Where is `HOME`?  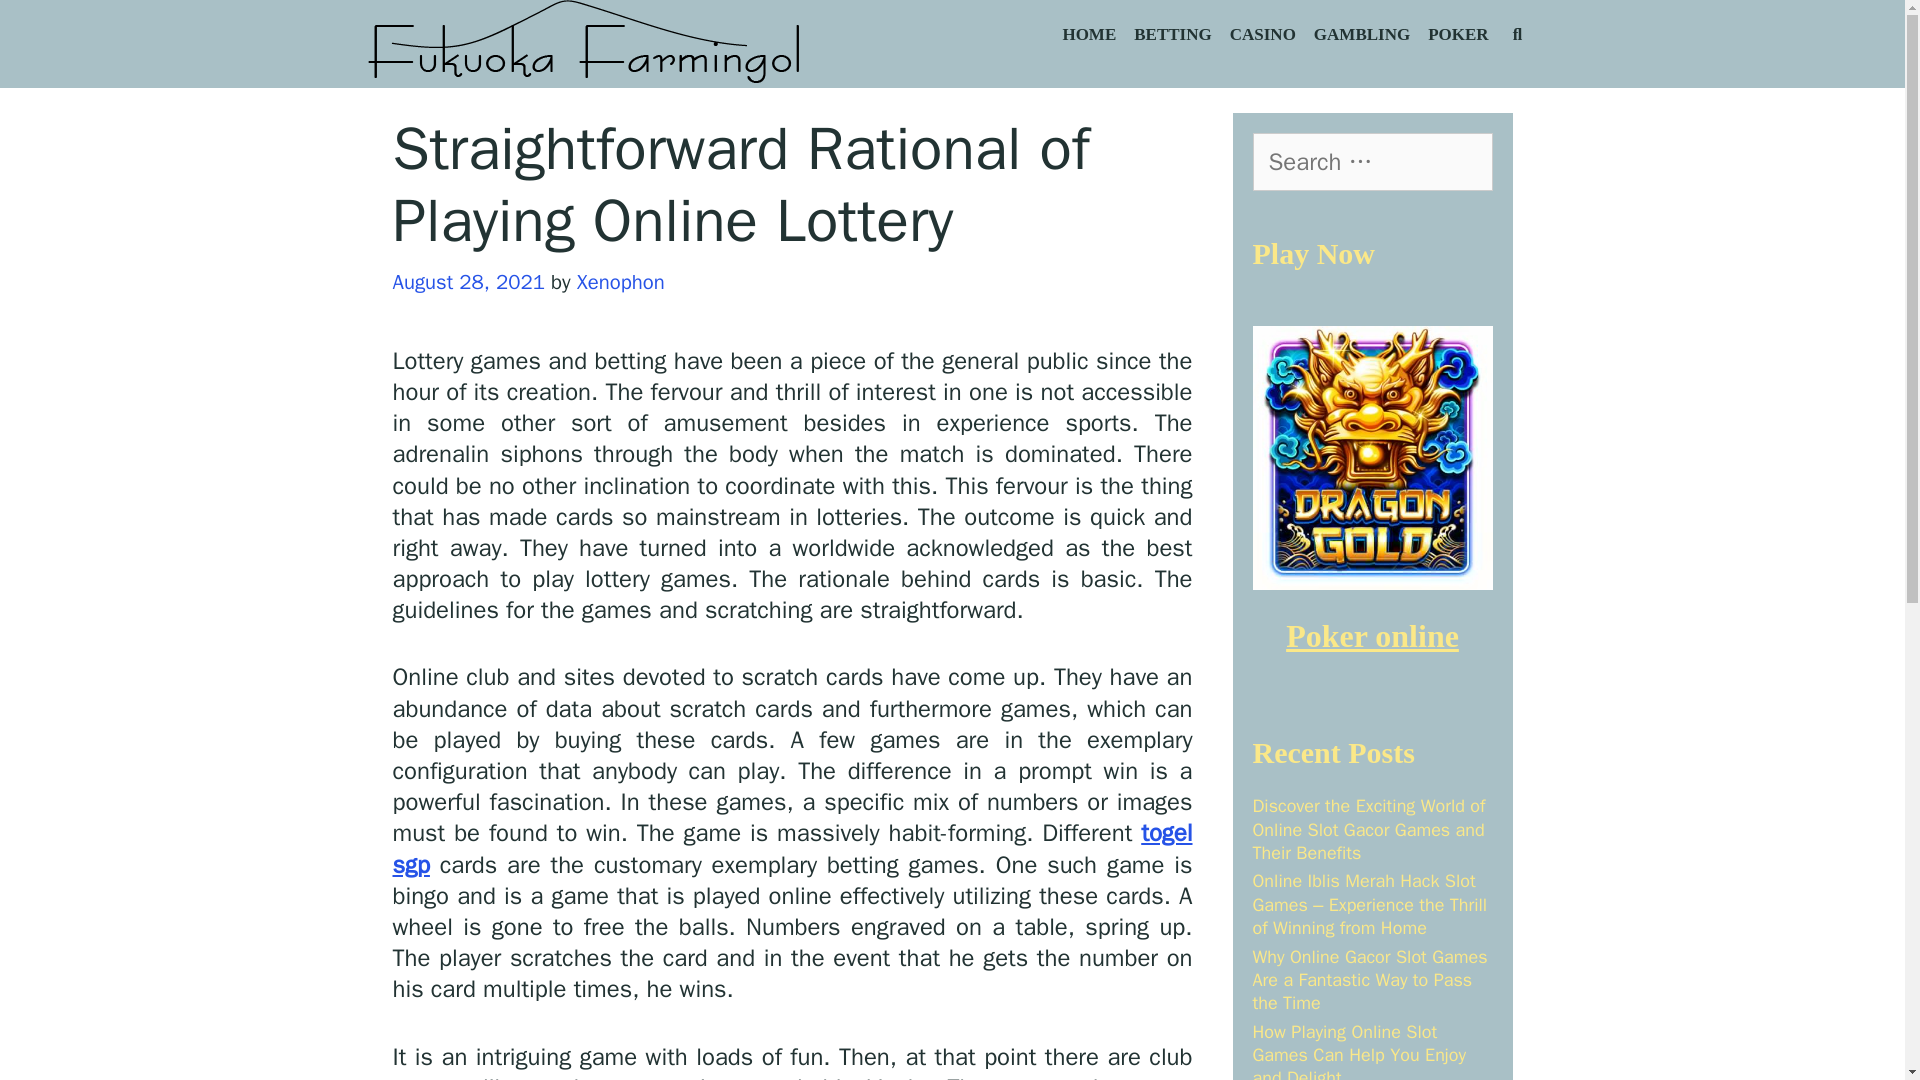
HOME is located at coordinates (1088, 35).